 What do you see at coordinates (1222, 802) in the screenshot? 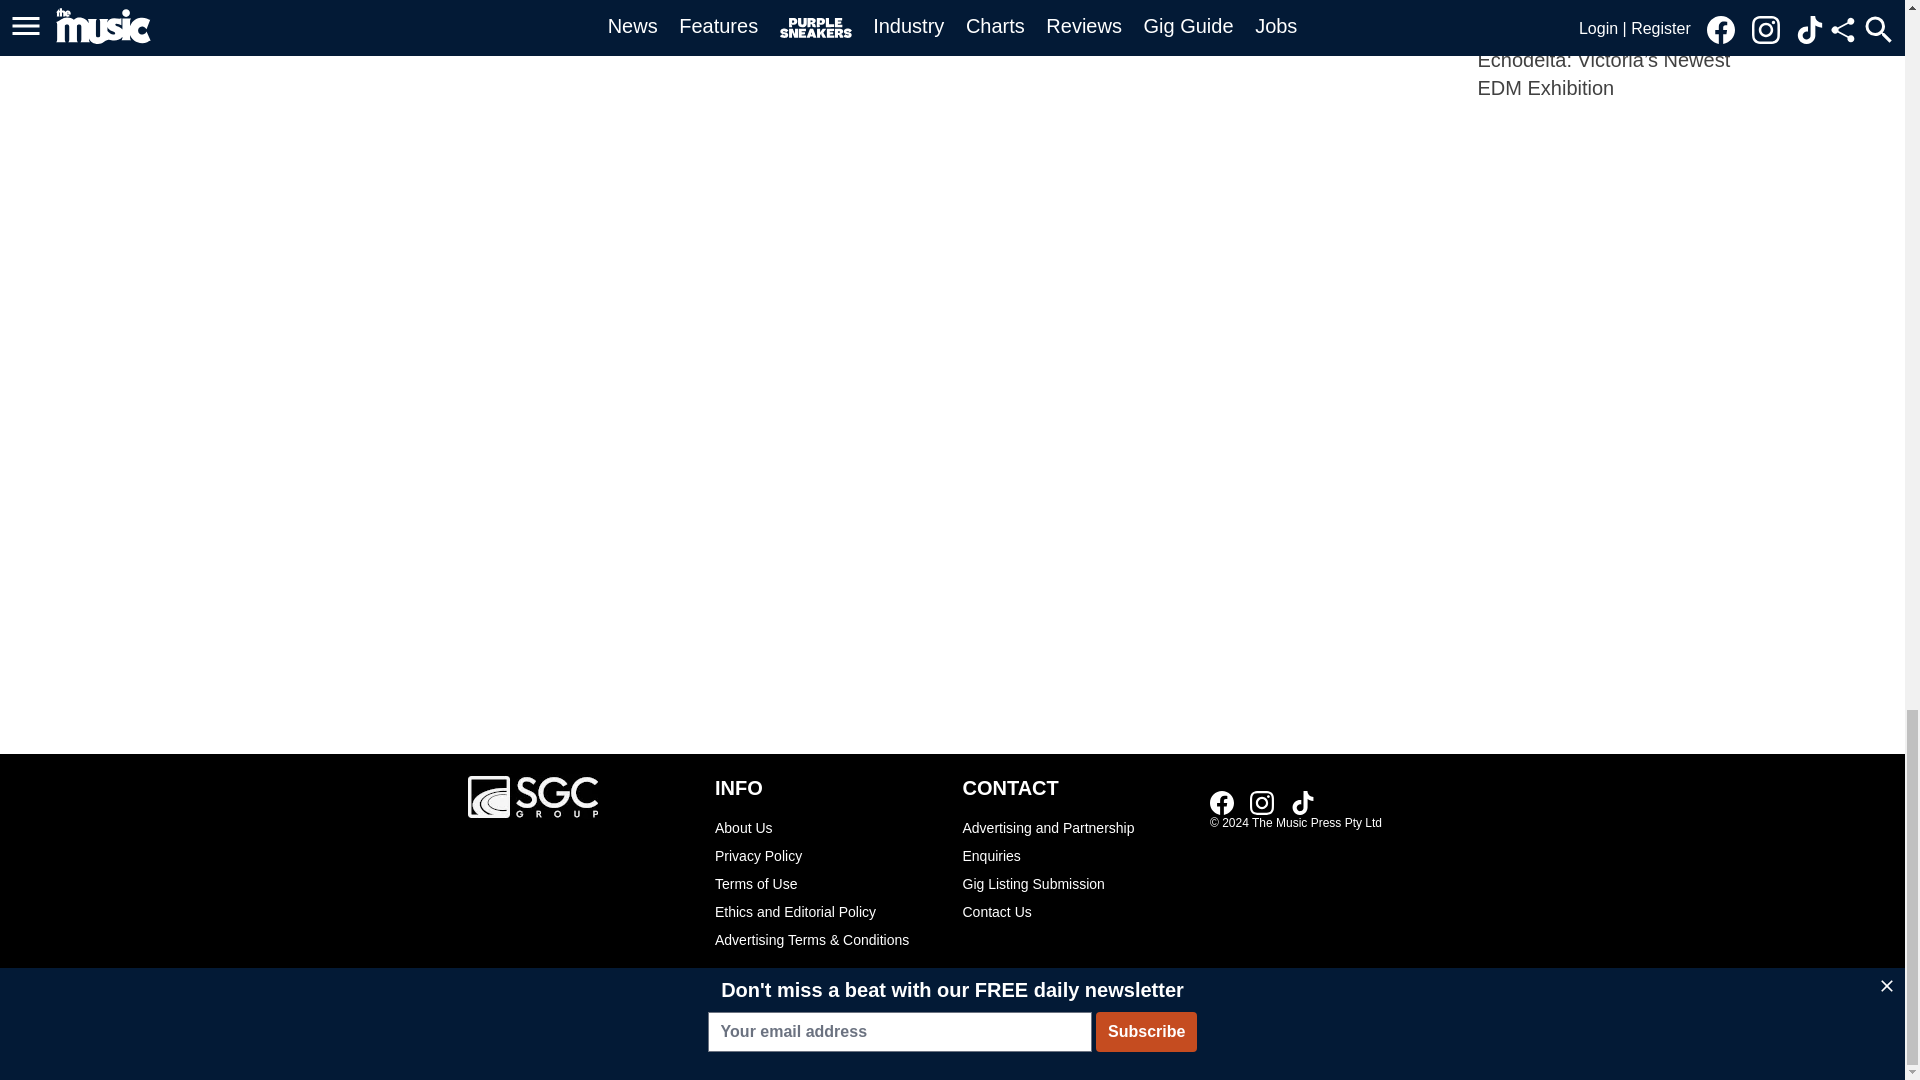
I see `Link to our Facebook` at bounding box center [1222, 802].